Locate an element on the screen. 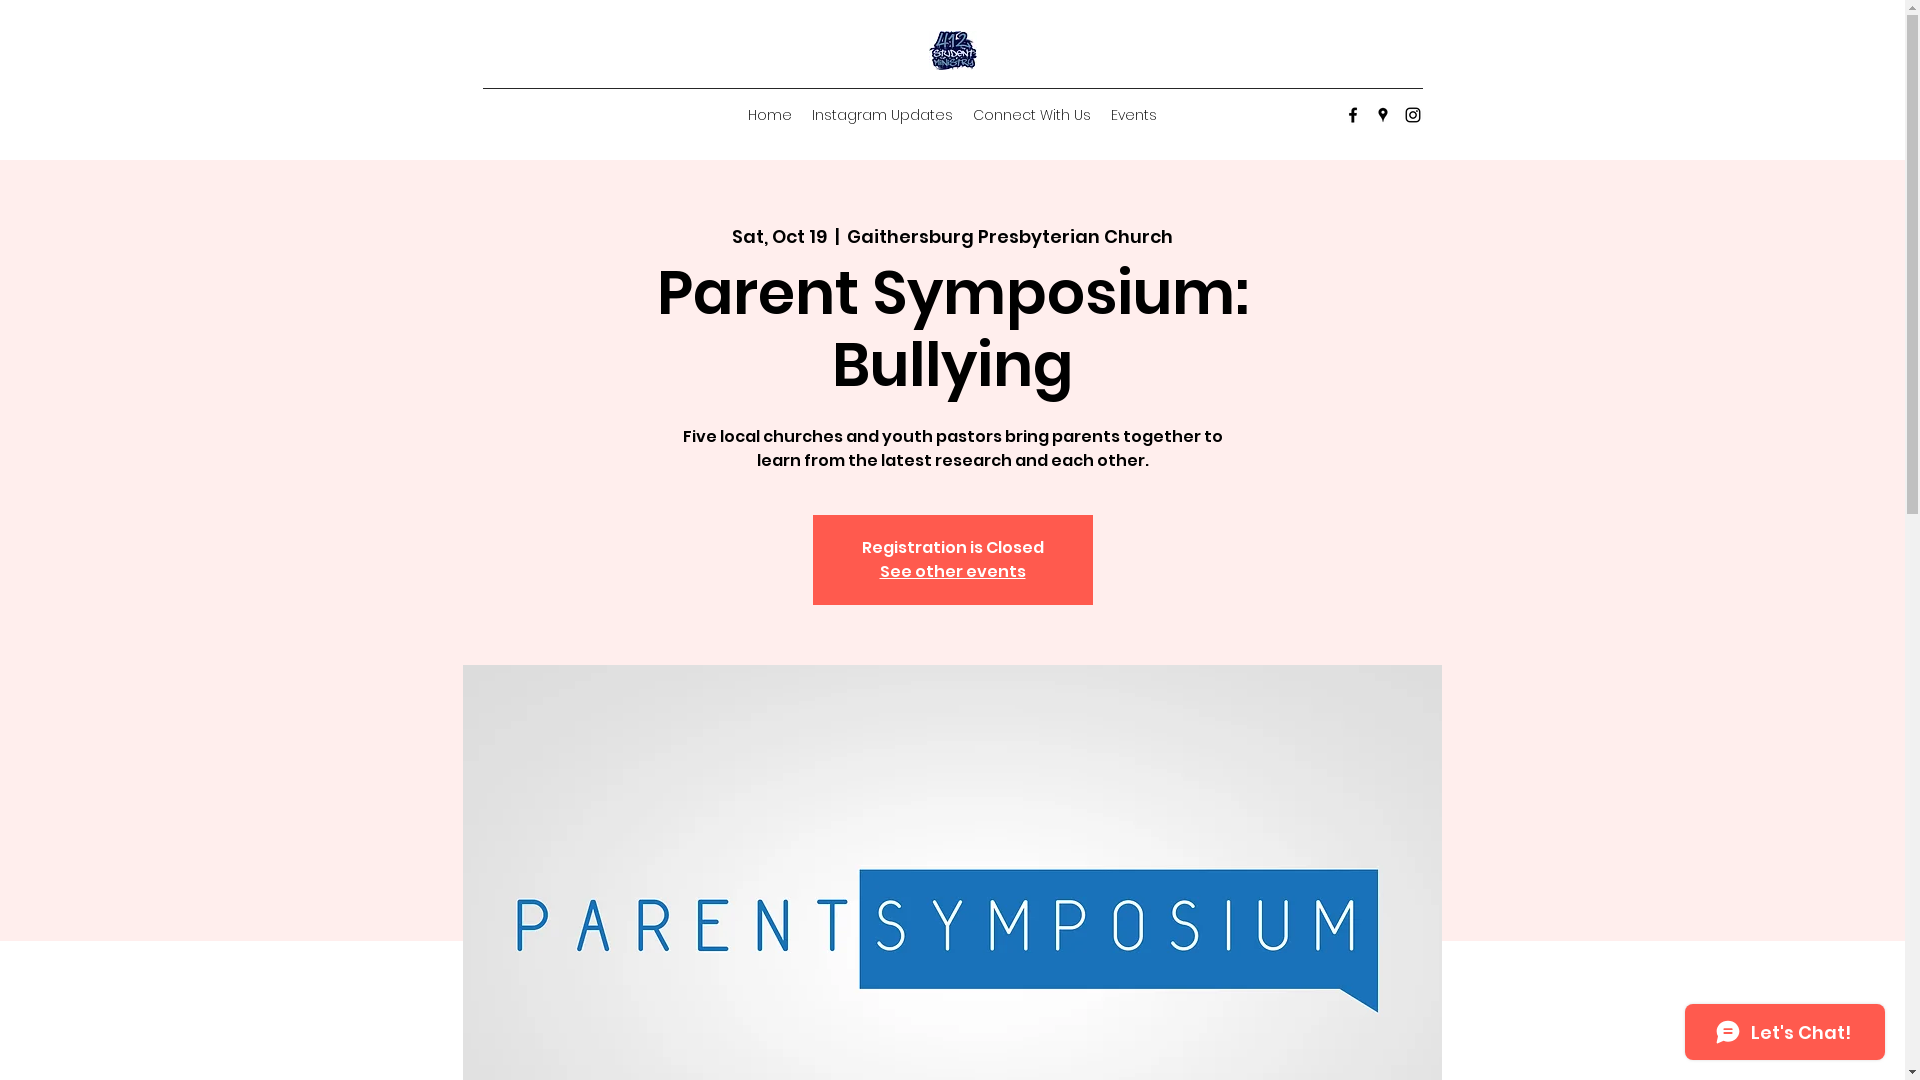  Home is located at coordinates (770, 115).